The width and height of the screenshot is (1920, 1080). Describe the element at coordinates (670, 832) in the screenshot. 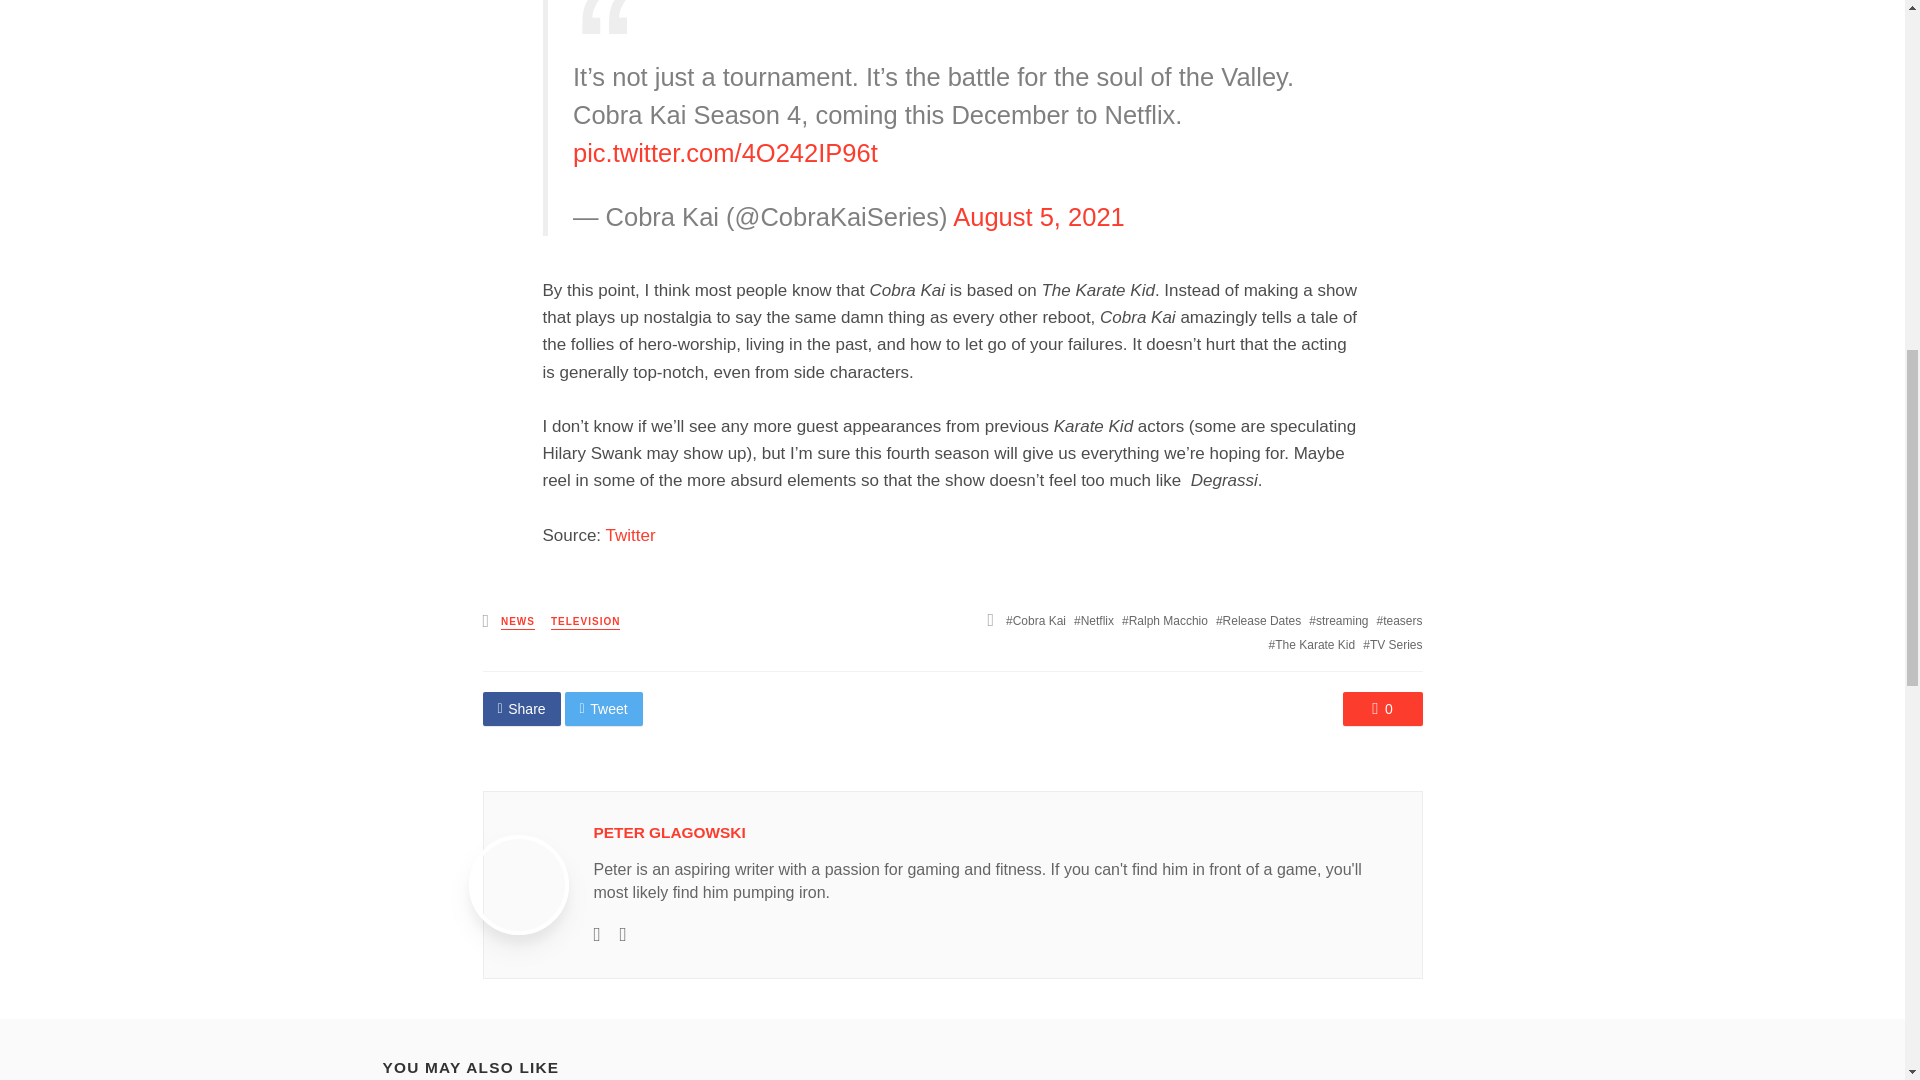

I see `Posts by Peter Glagowski` at that location.